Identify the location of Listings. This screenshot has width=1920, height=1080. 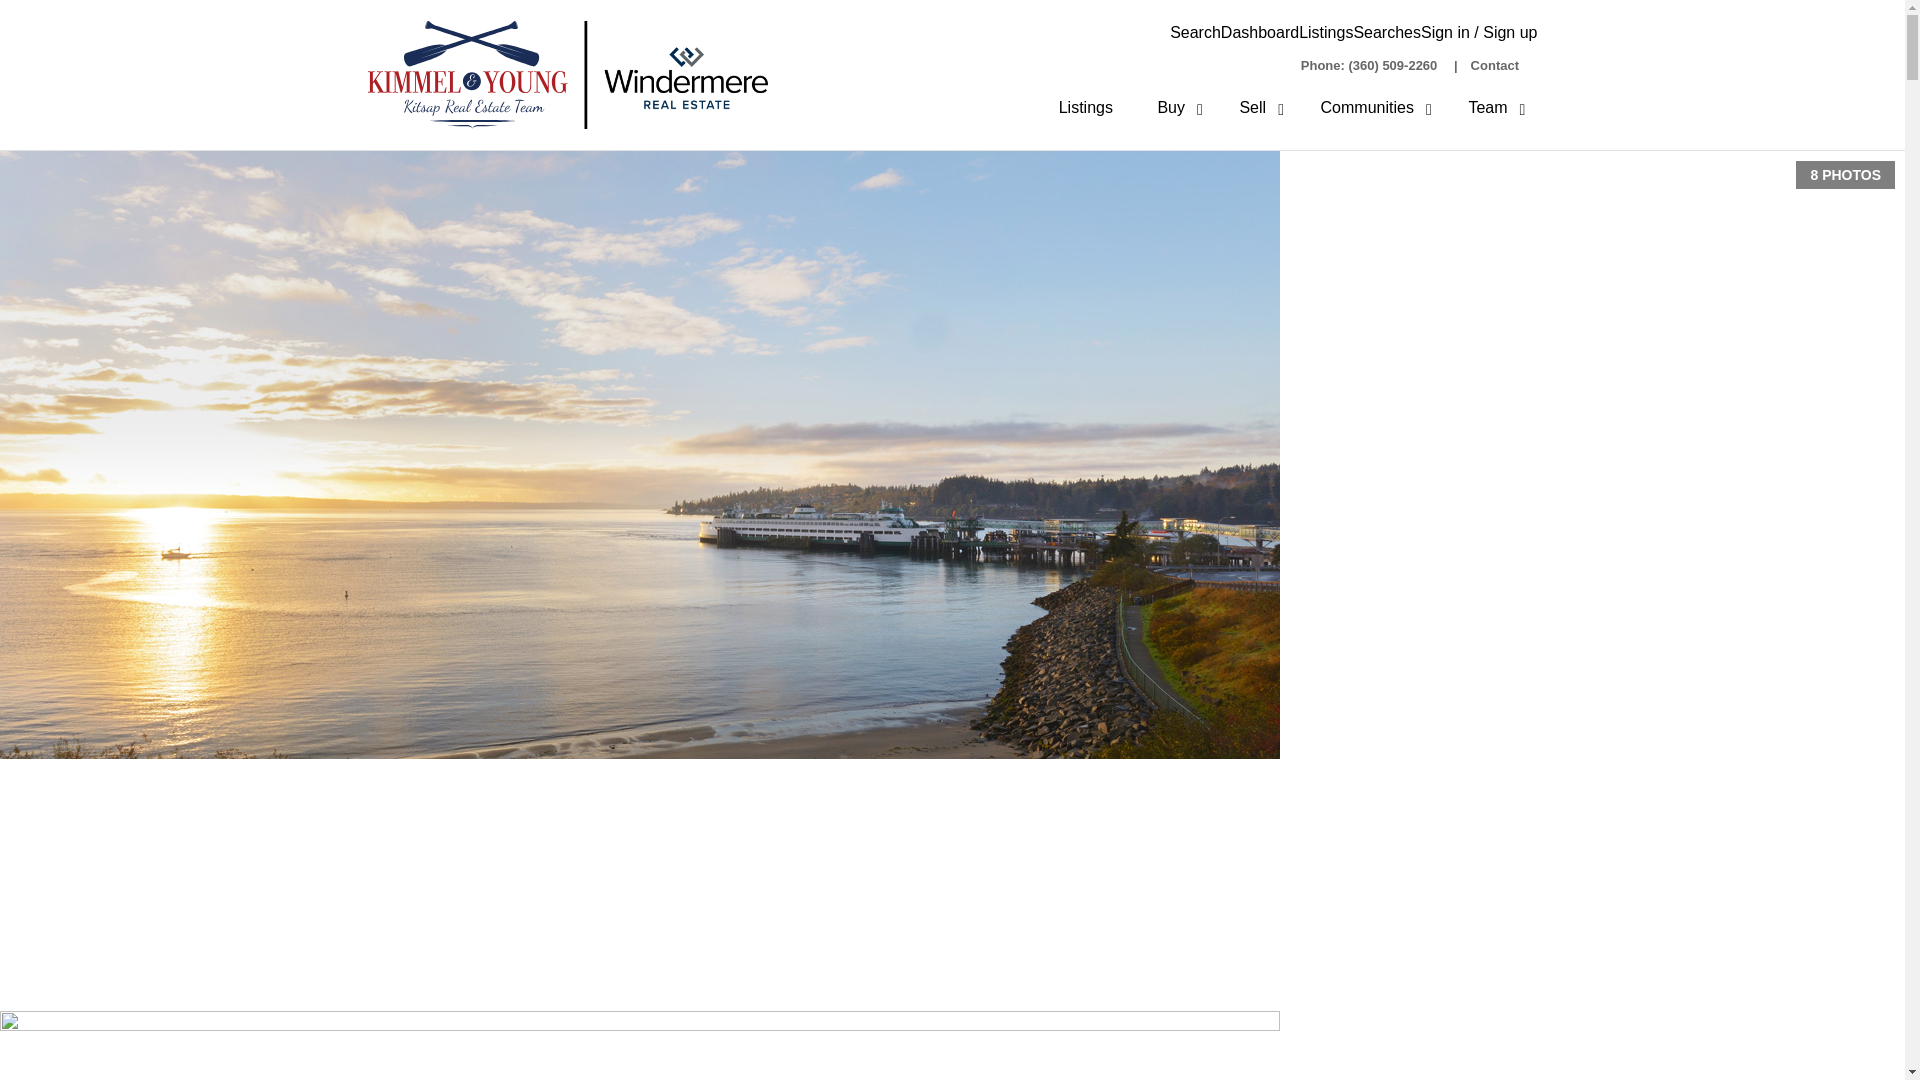
(1085, 108).